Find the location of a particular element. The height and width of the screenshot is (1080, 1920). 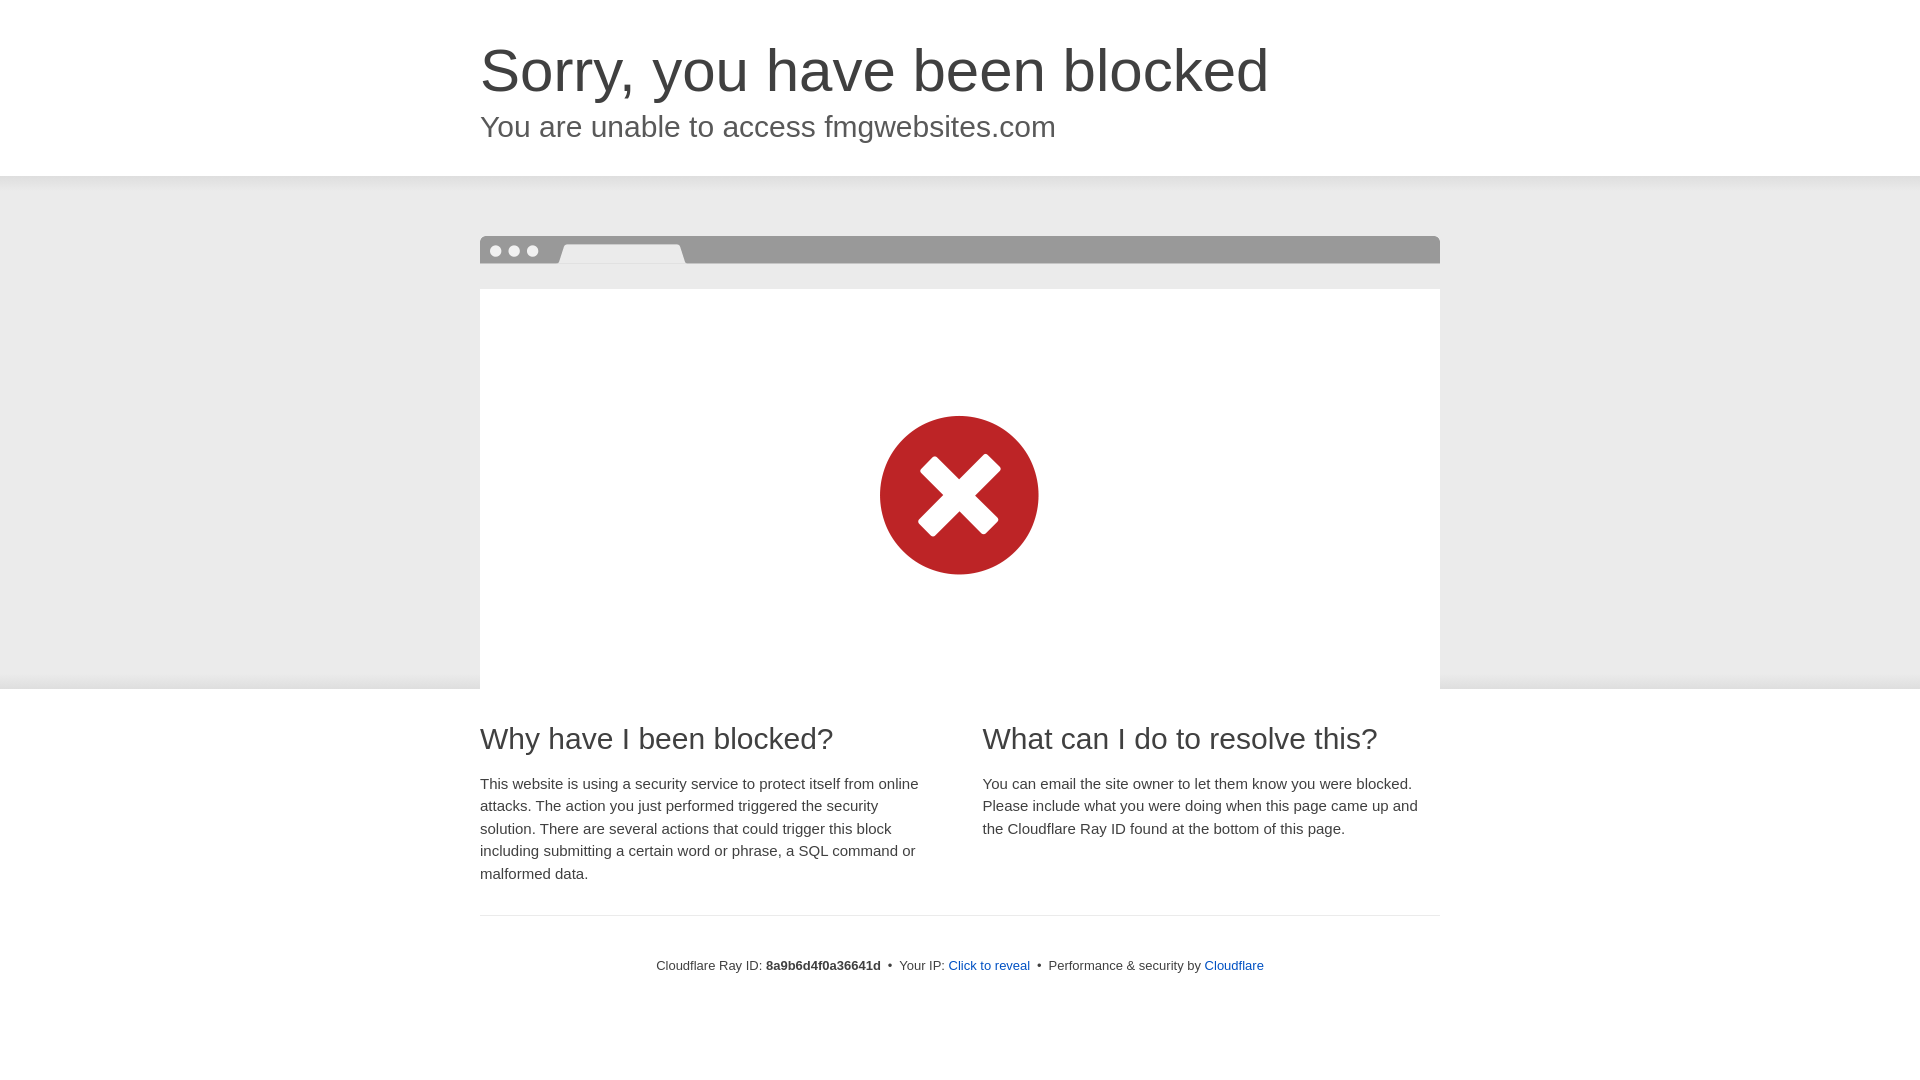

Cloudflare is located at coordinates (1234, 965).